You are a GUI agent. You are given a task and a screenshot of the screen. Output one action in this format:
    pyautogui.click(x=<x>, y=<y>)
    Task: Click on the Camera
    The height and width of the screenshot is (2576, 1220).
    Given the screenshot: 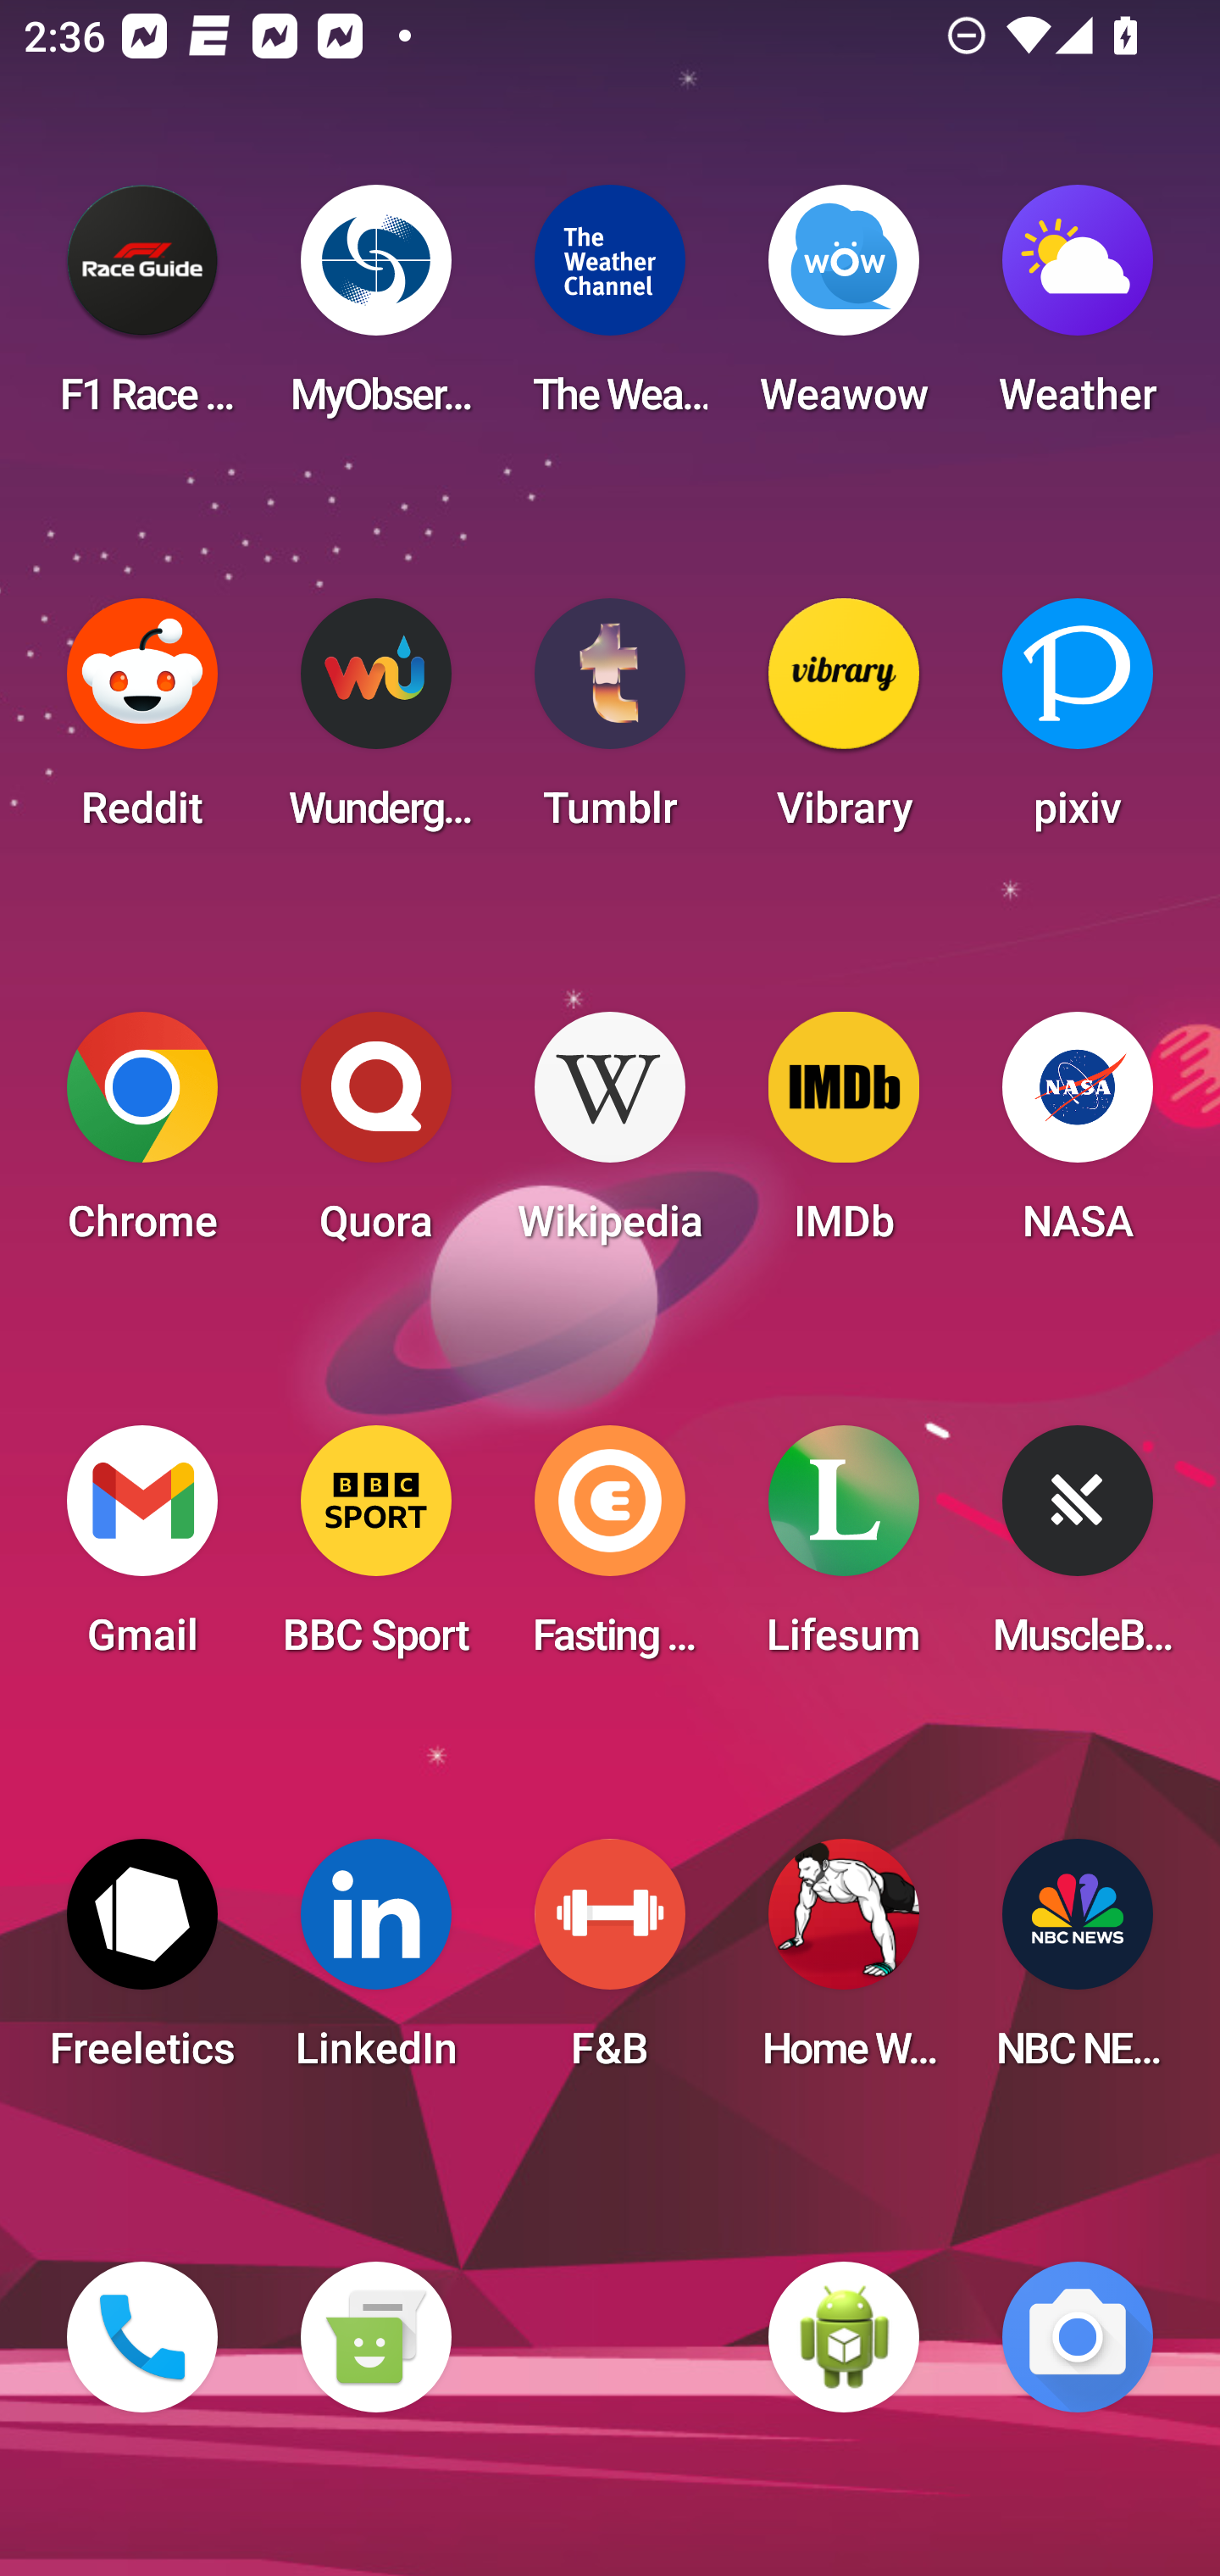 What is the action you would take?
    pyautogui.click(x=1078, y=2337)
    